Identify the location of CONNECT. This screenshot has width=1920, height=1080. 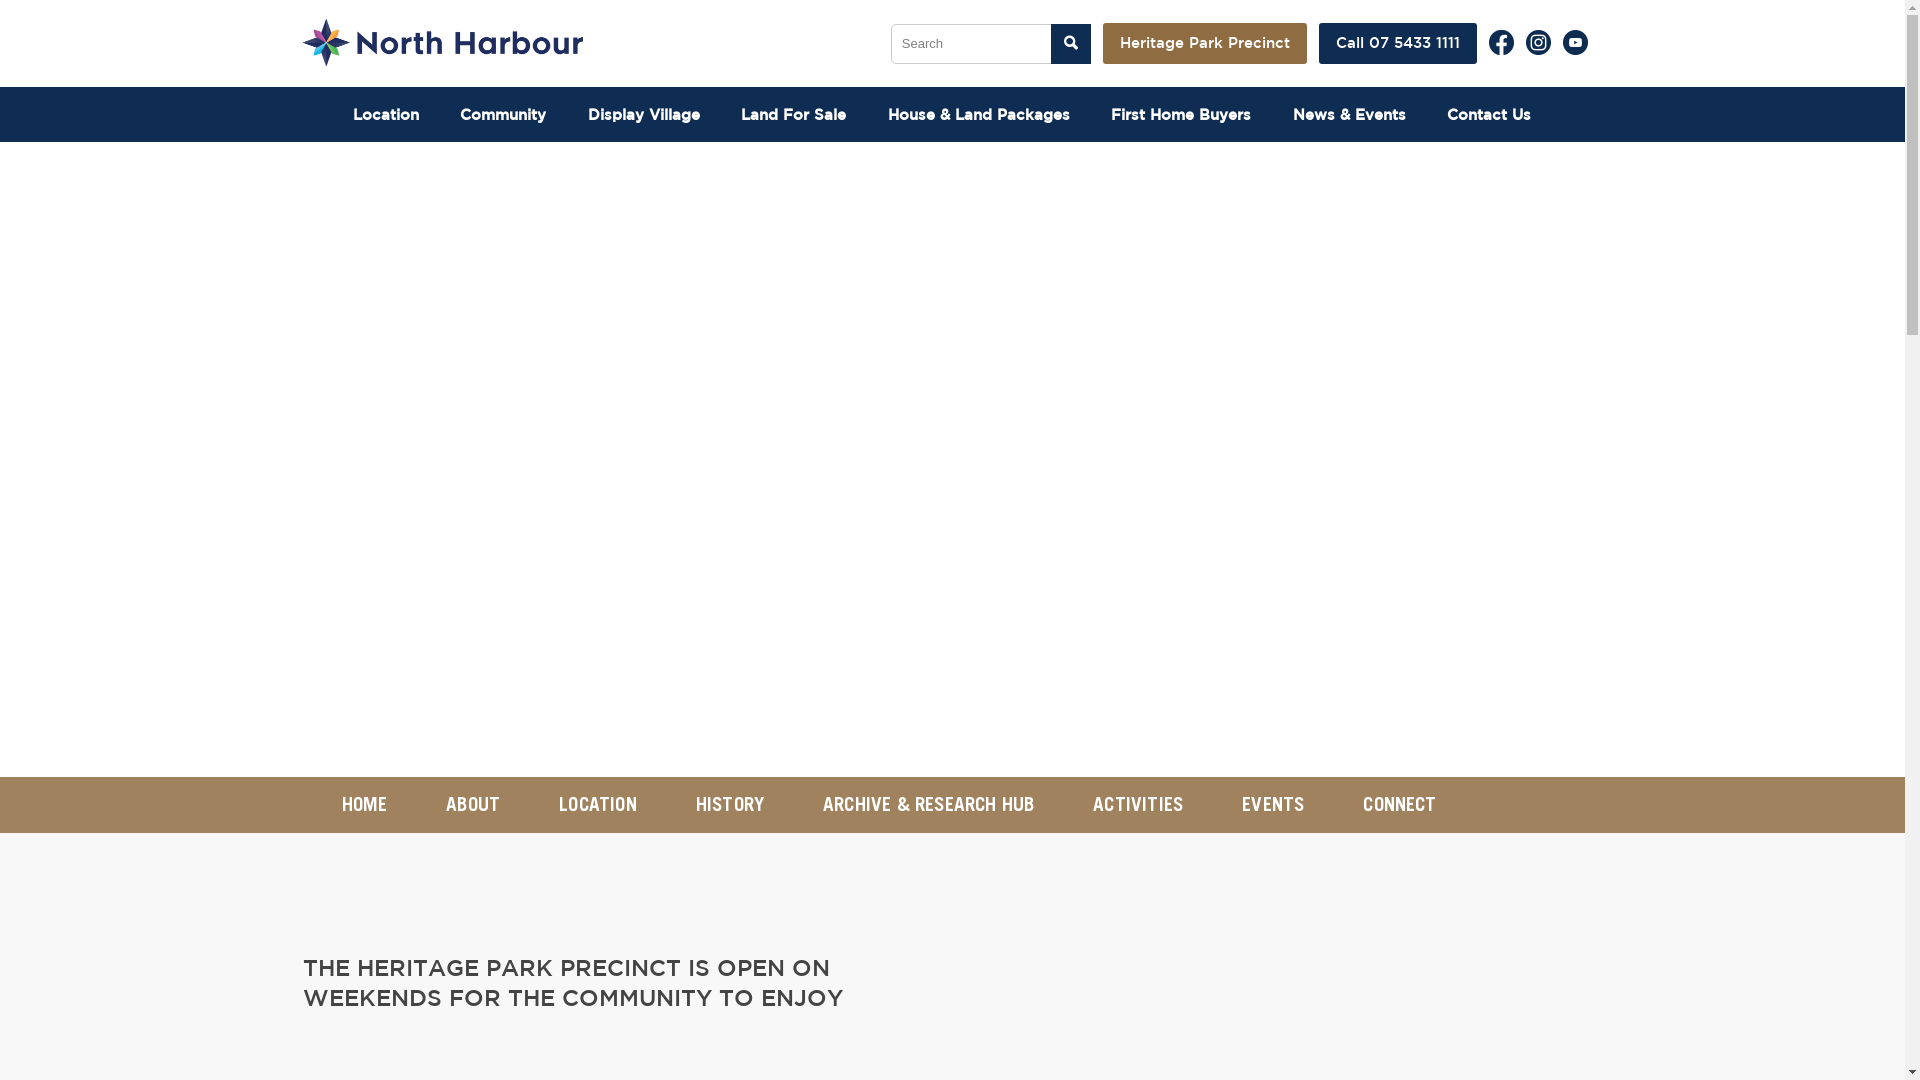
(1400, 804).